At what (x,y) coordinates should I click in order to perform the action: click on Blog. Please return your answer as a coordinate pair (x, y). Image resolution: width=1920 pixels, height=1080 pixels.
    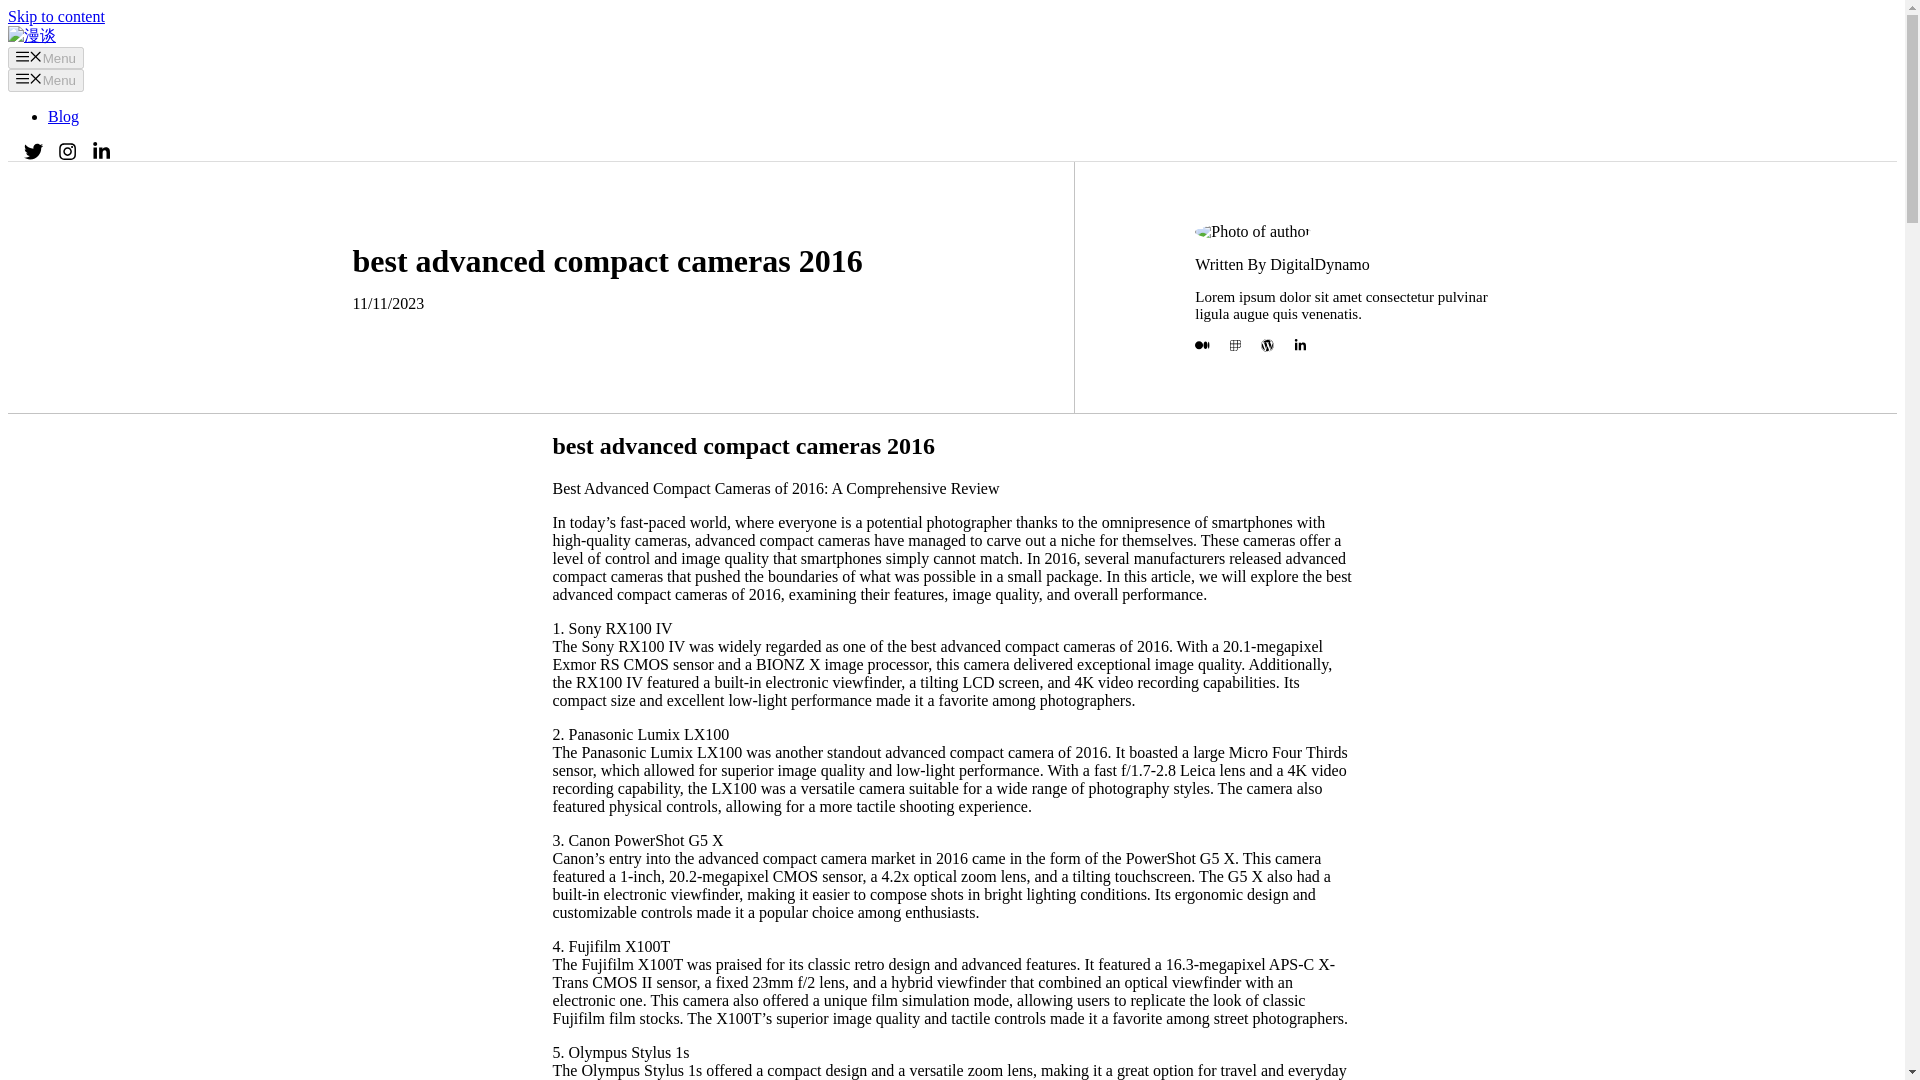
    Looking at the image, I should click on (63, 116).